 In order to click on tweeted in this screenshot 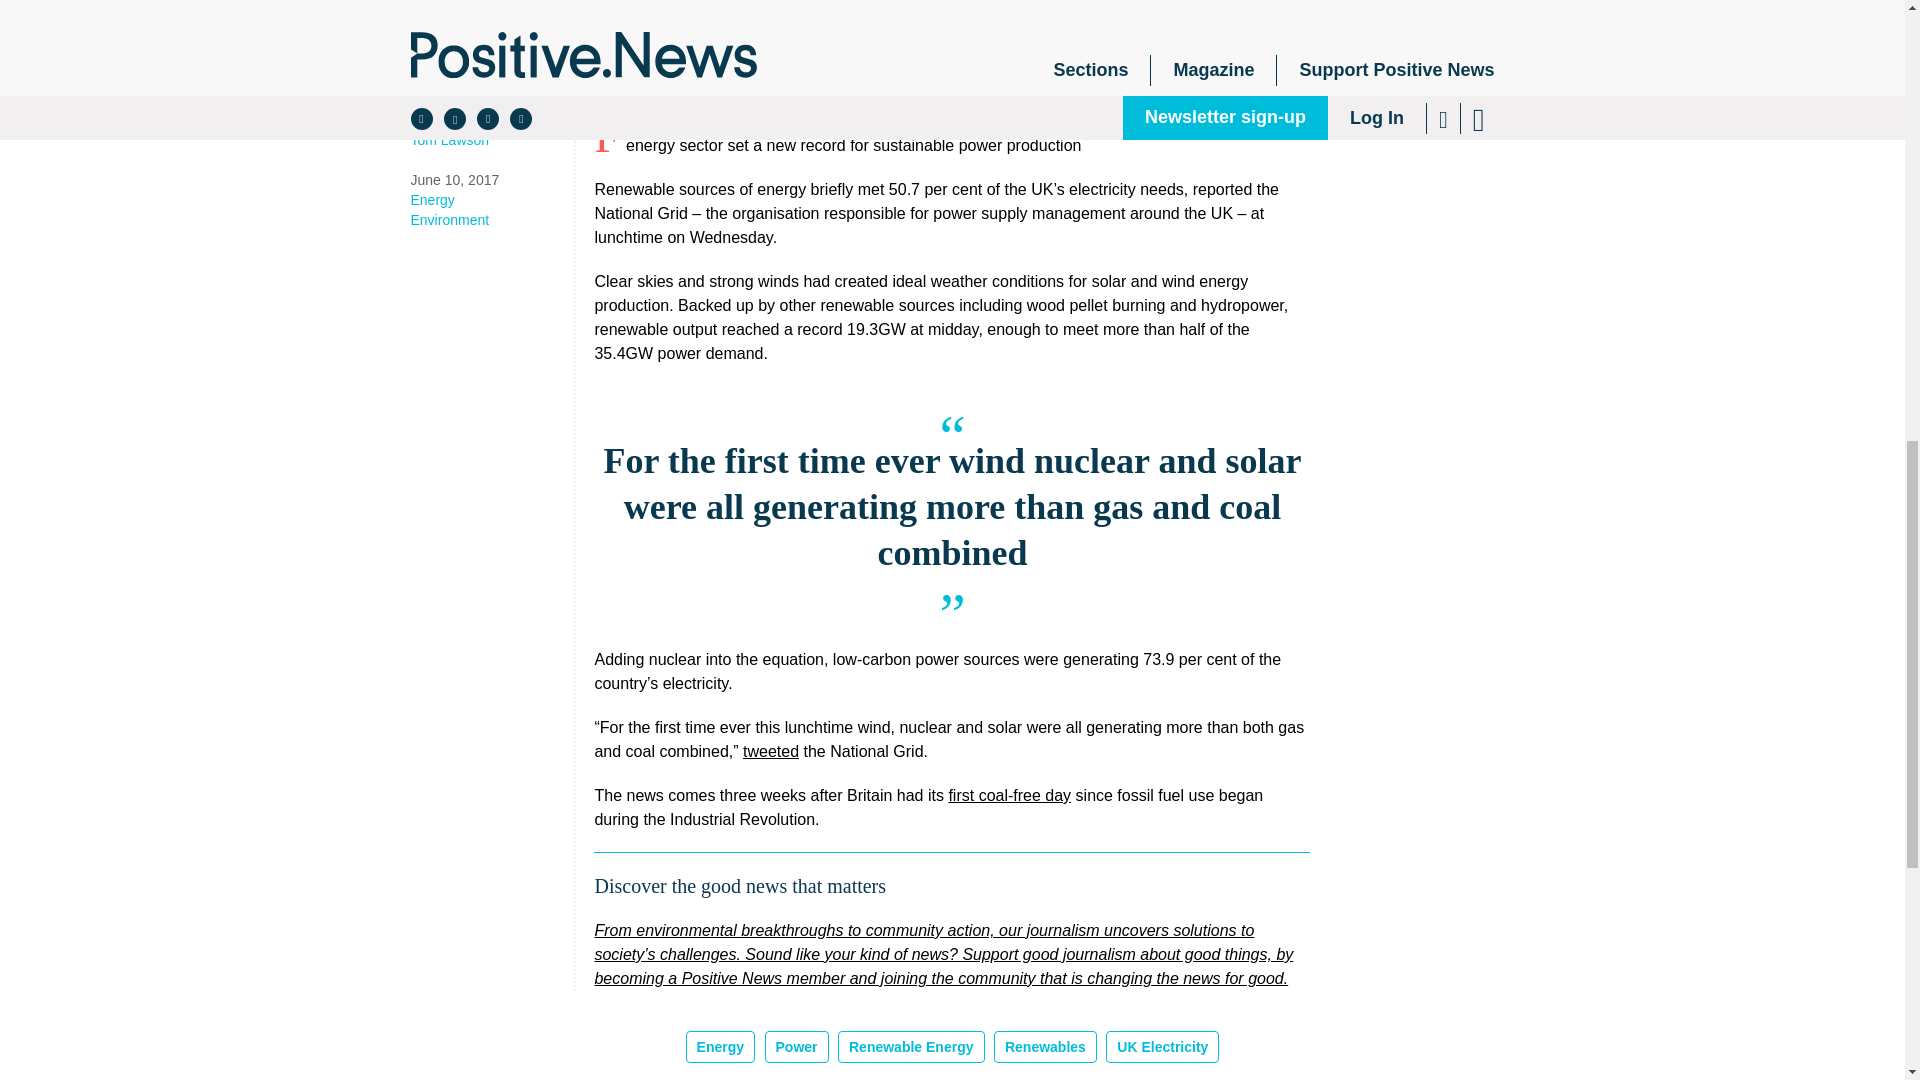, I will do `click(770, 752)`.